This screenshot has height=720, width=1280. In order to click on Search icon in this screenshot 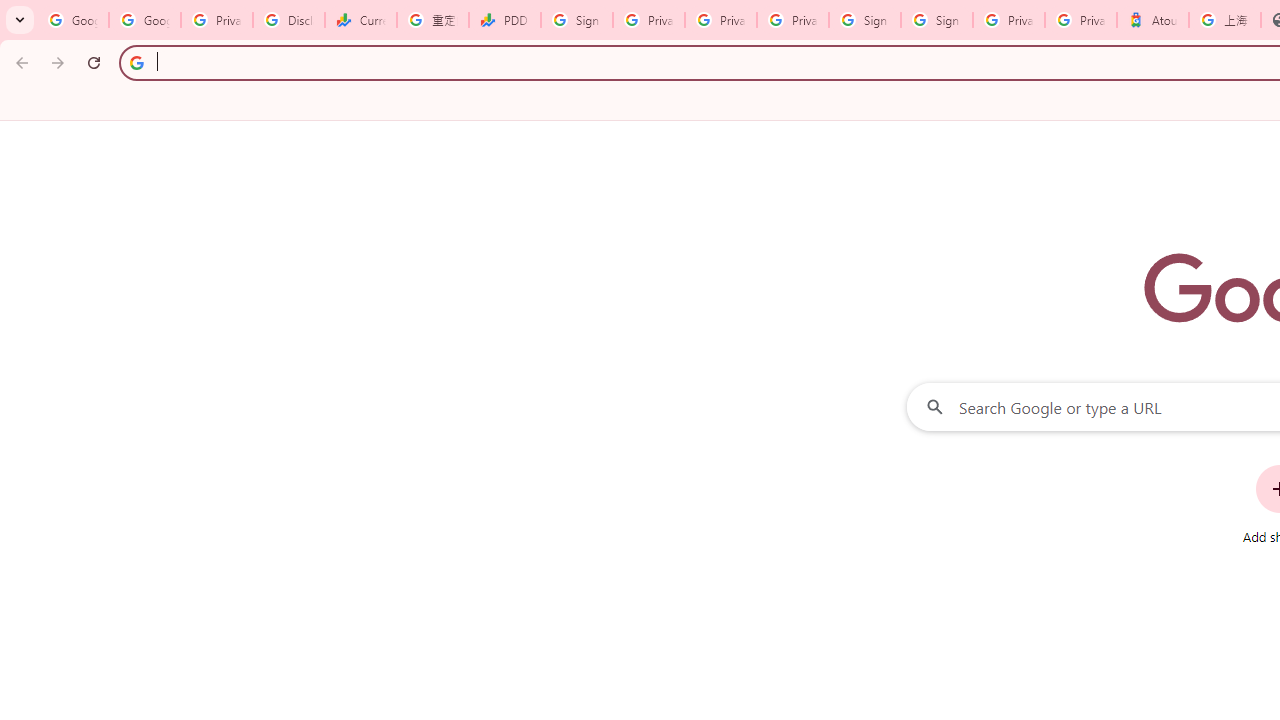, I will do `click(136, 62)`.